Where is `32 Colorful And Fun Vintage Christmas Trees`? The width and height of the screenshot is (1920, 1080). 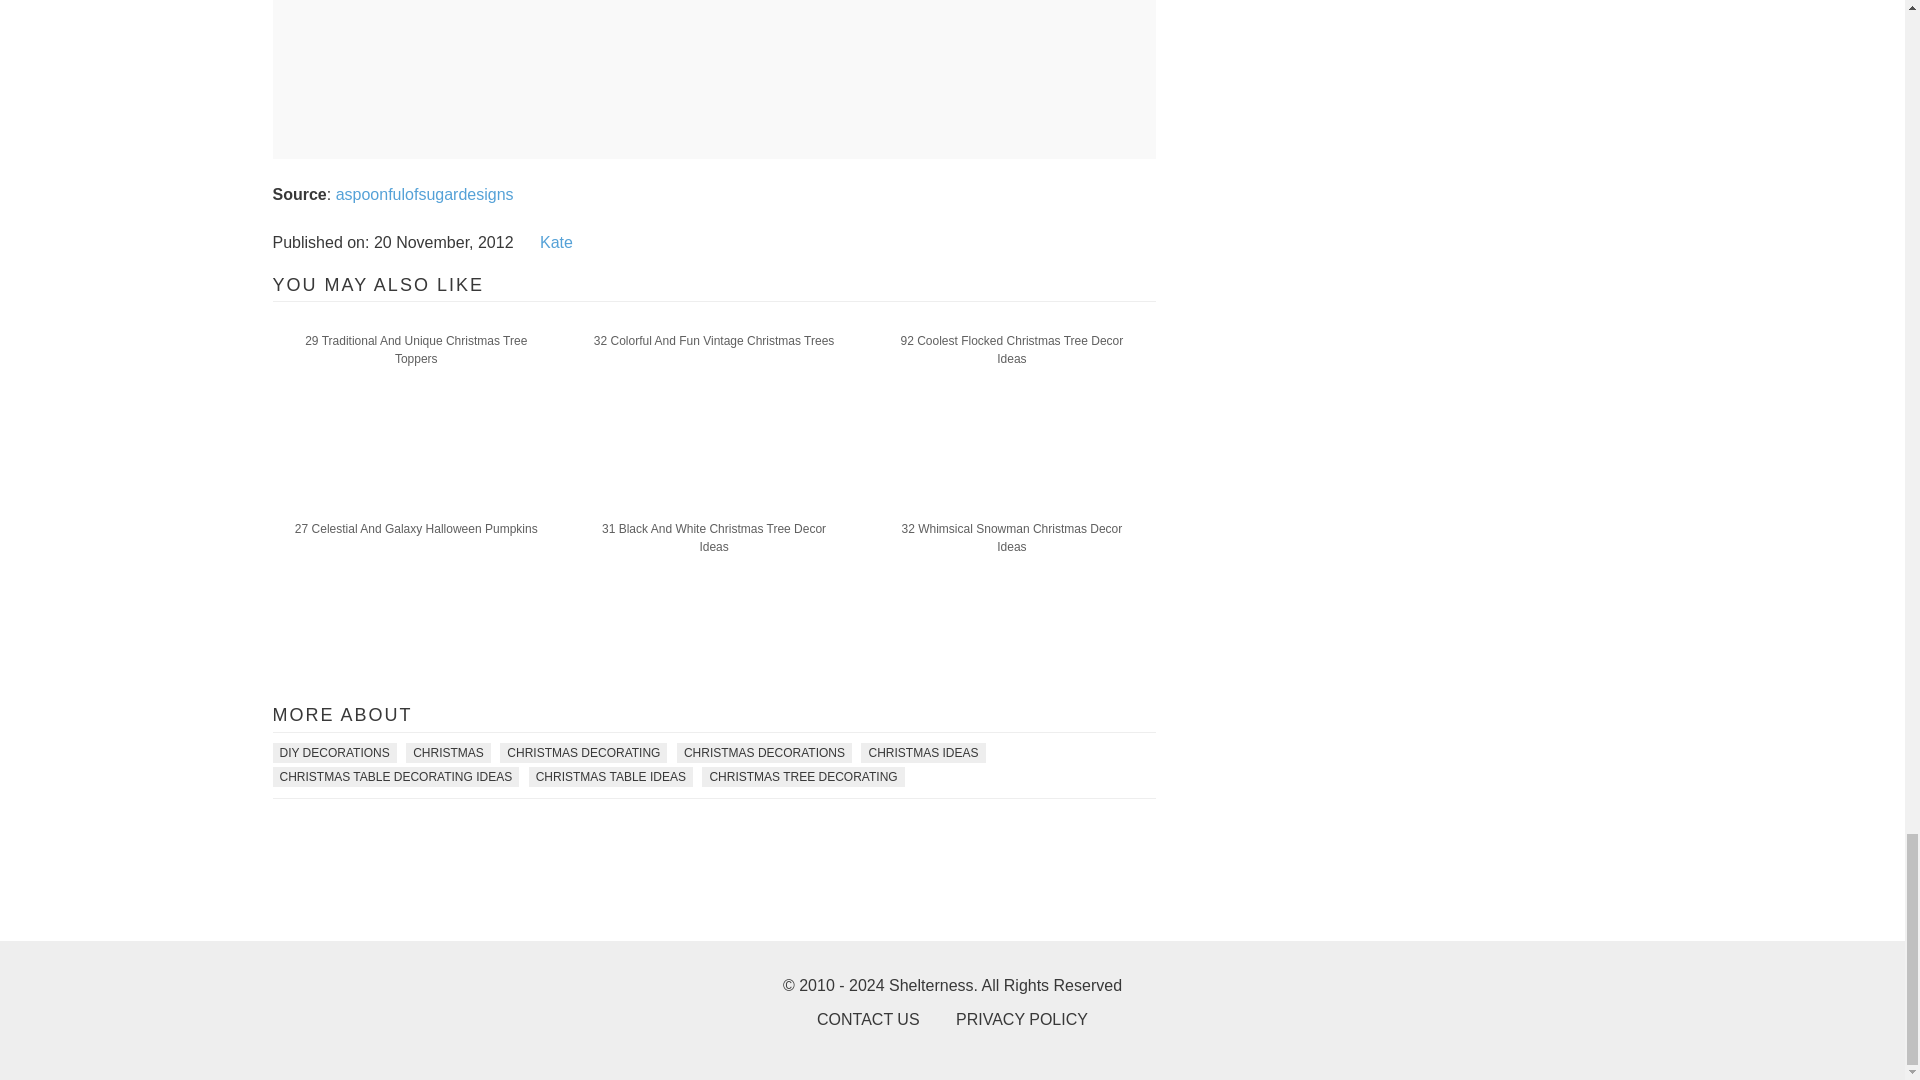
32 Colorful And Fun Vintage Christmas Trees is located at coordinates (714, 341).